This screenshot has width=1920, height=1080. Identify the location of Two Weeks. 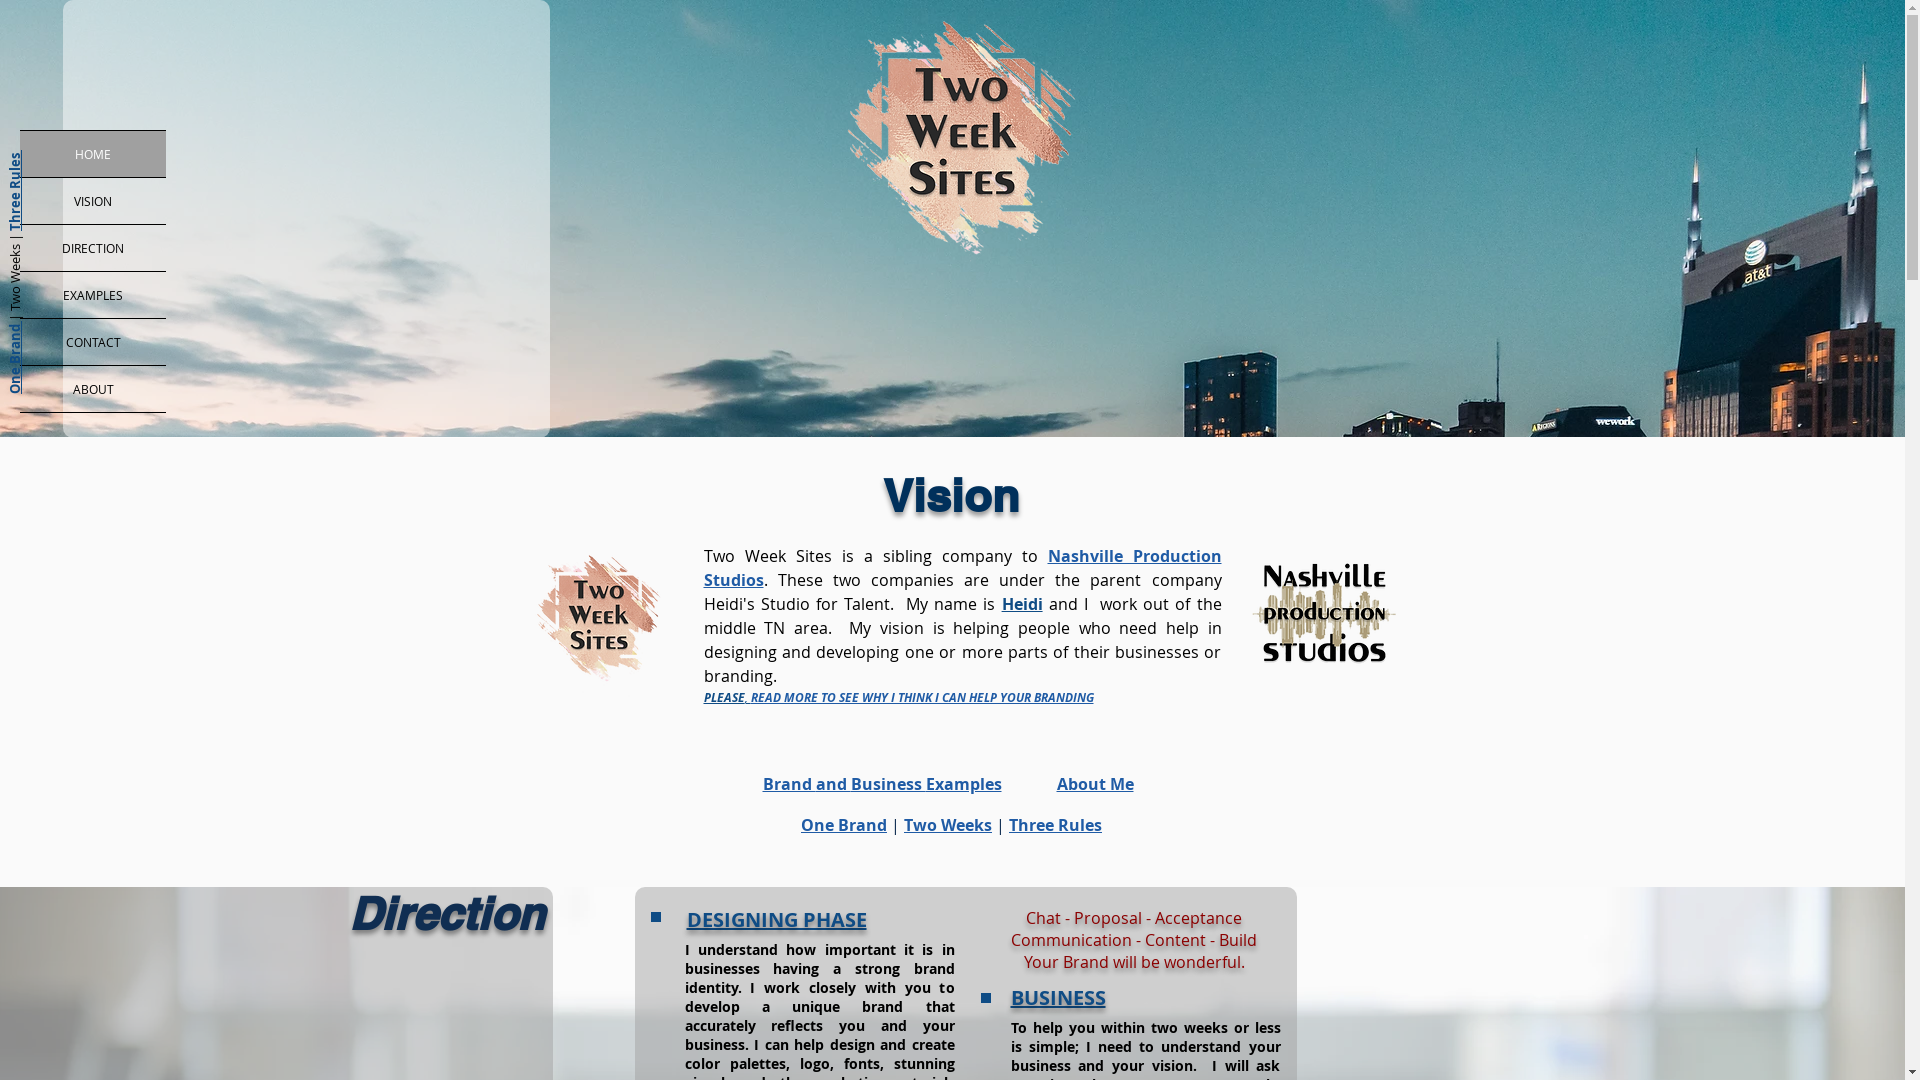
(948, 825).